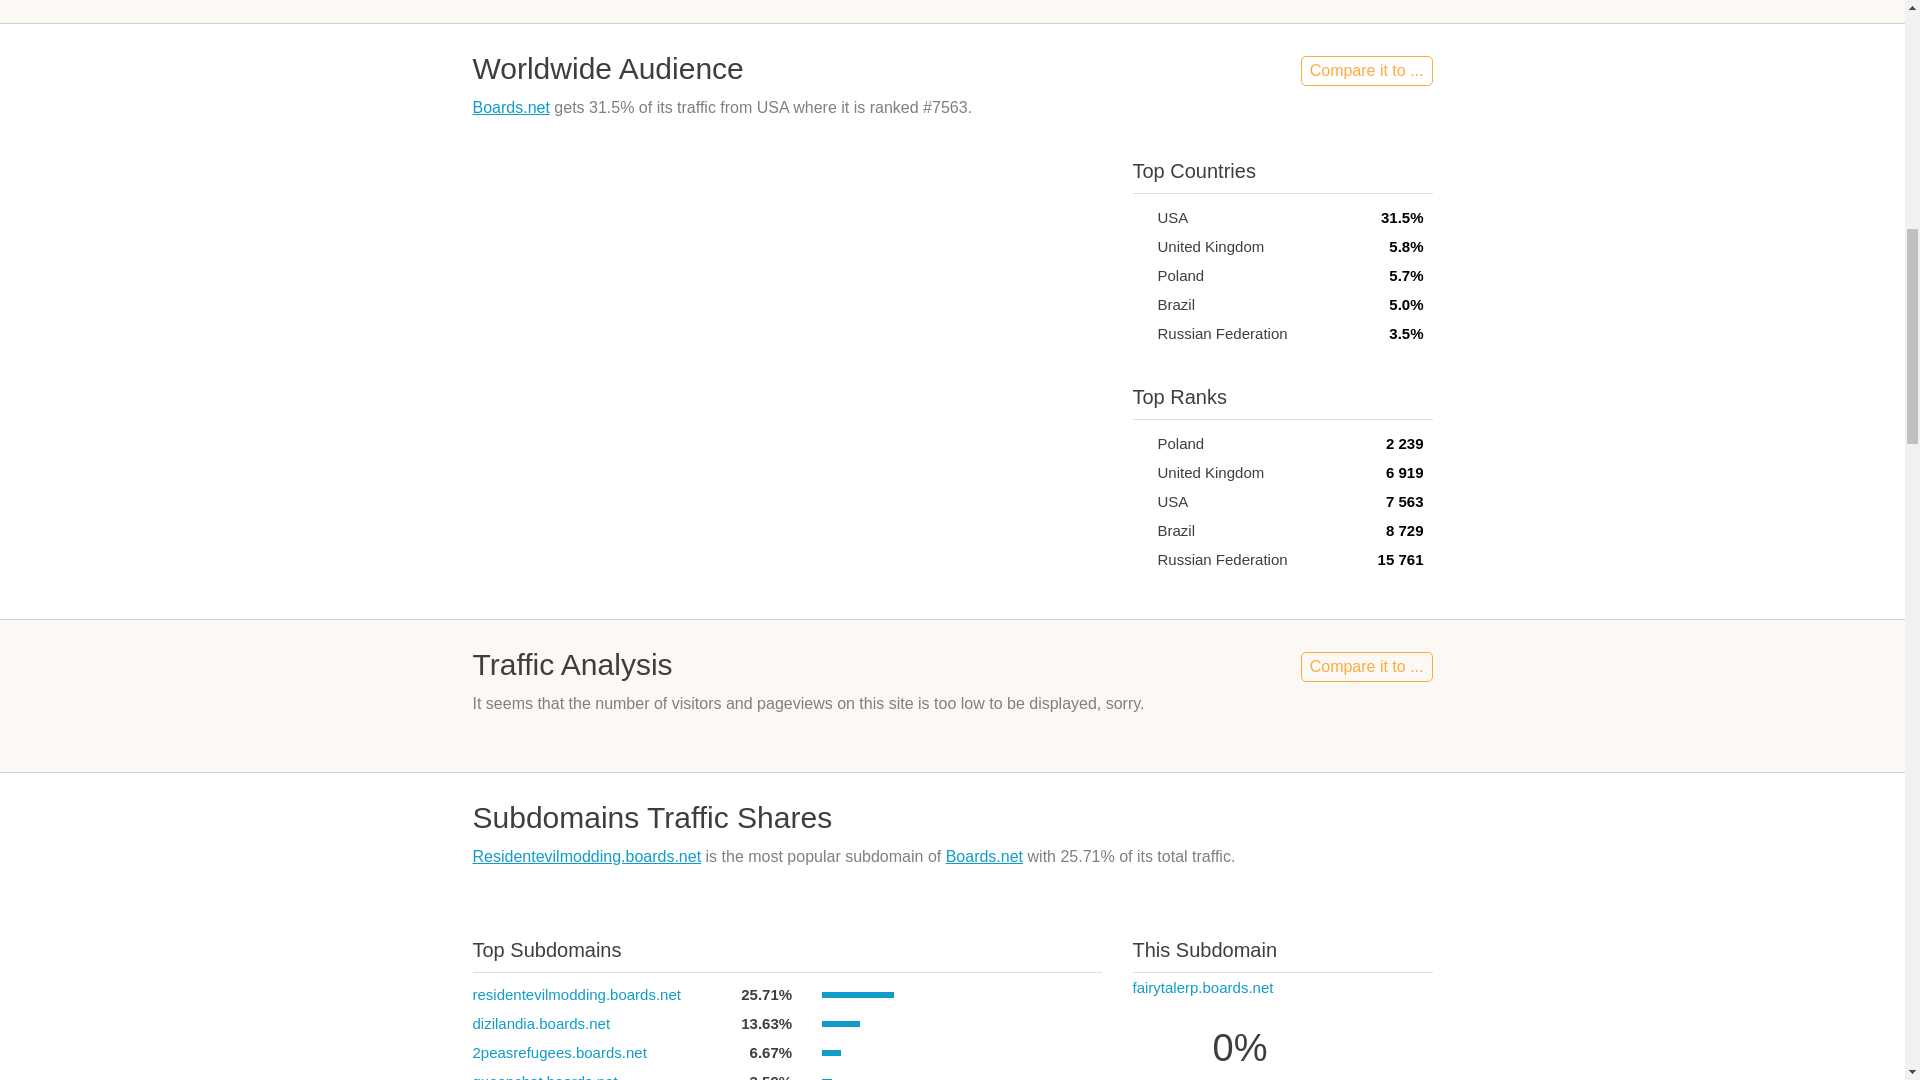 This screenshot has height=1080, width=1920. Describe the element at coordinates (1202, 986) in the screenshot. I see `fairytalerp.boards.net` at that location.